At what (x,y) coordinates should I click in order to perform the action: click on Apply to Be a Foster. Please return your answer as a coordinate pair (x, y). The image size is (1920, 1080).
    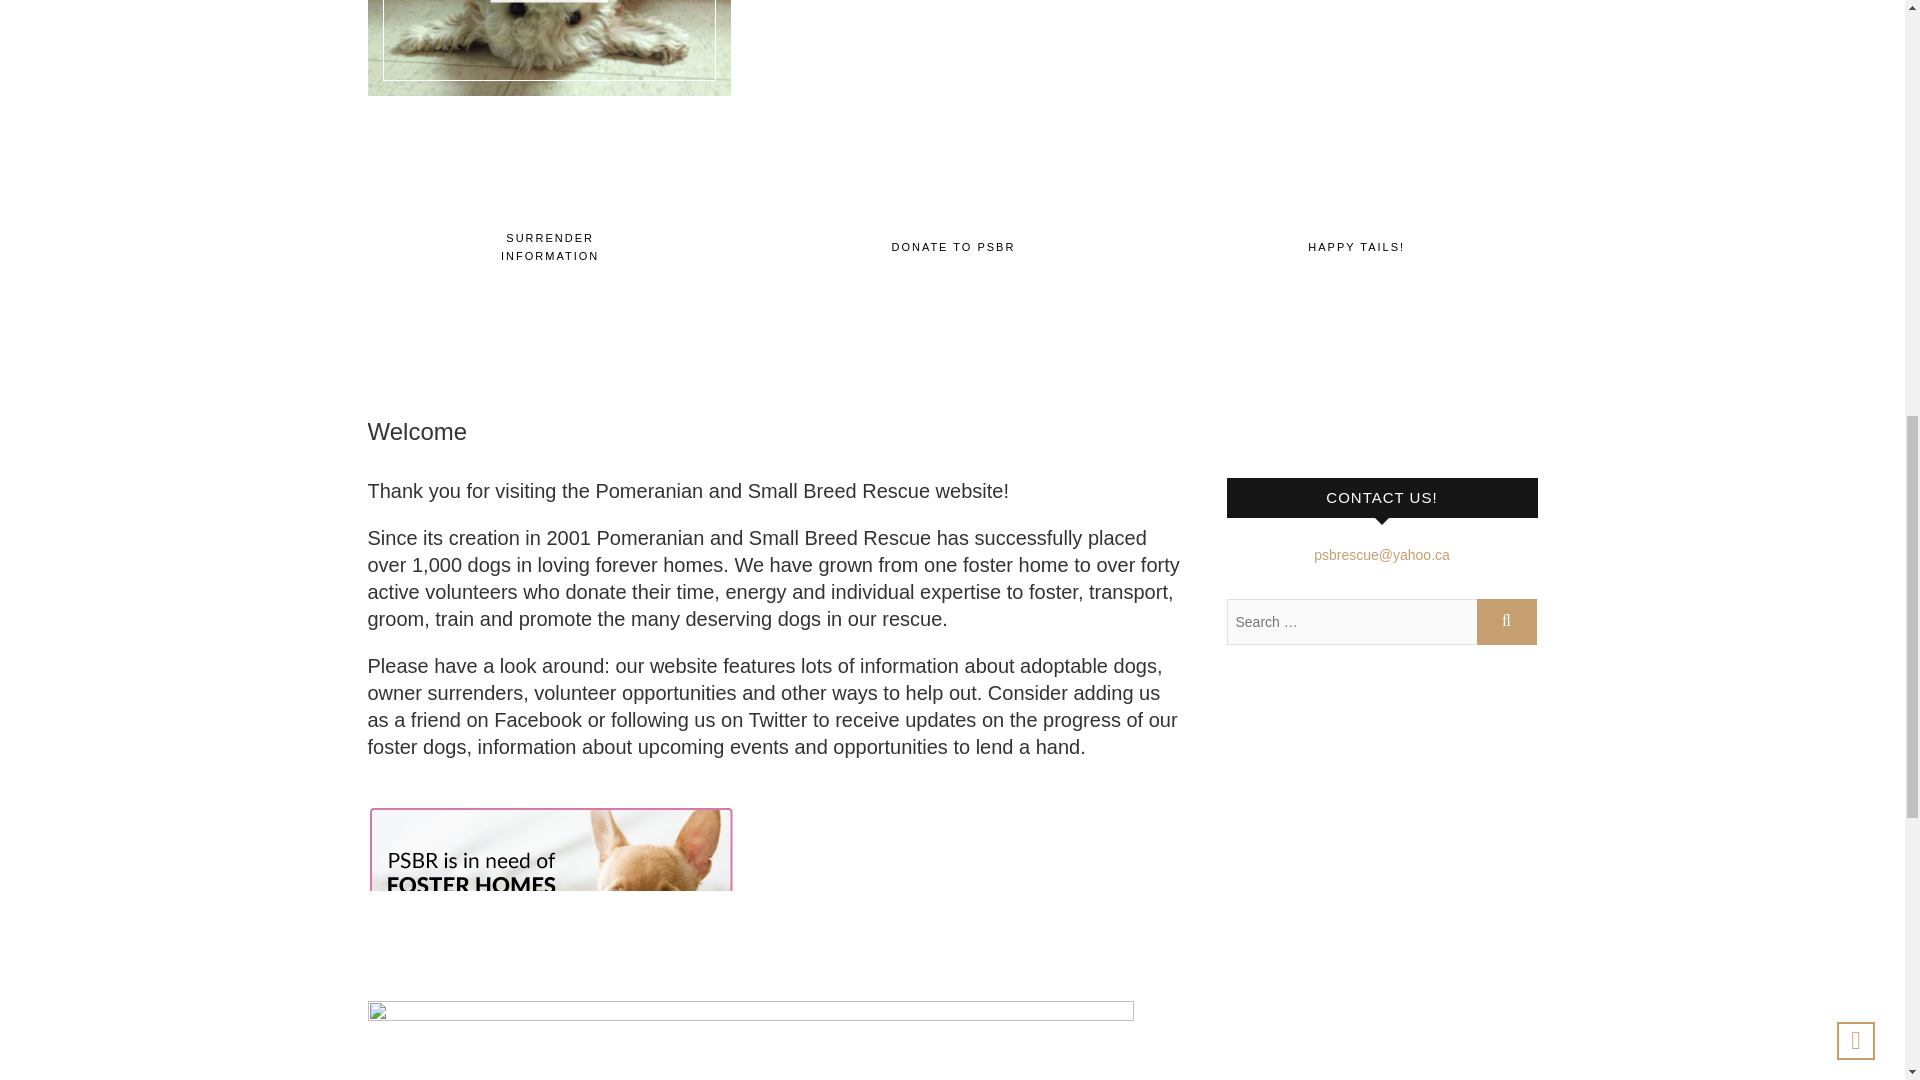
    Looking at the image, I should click on (1355, 48).